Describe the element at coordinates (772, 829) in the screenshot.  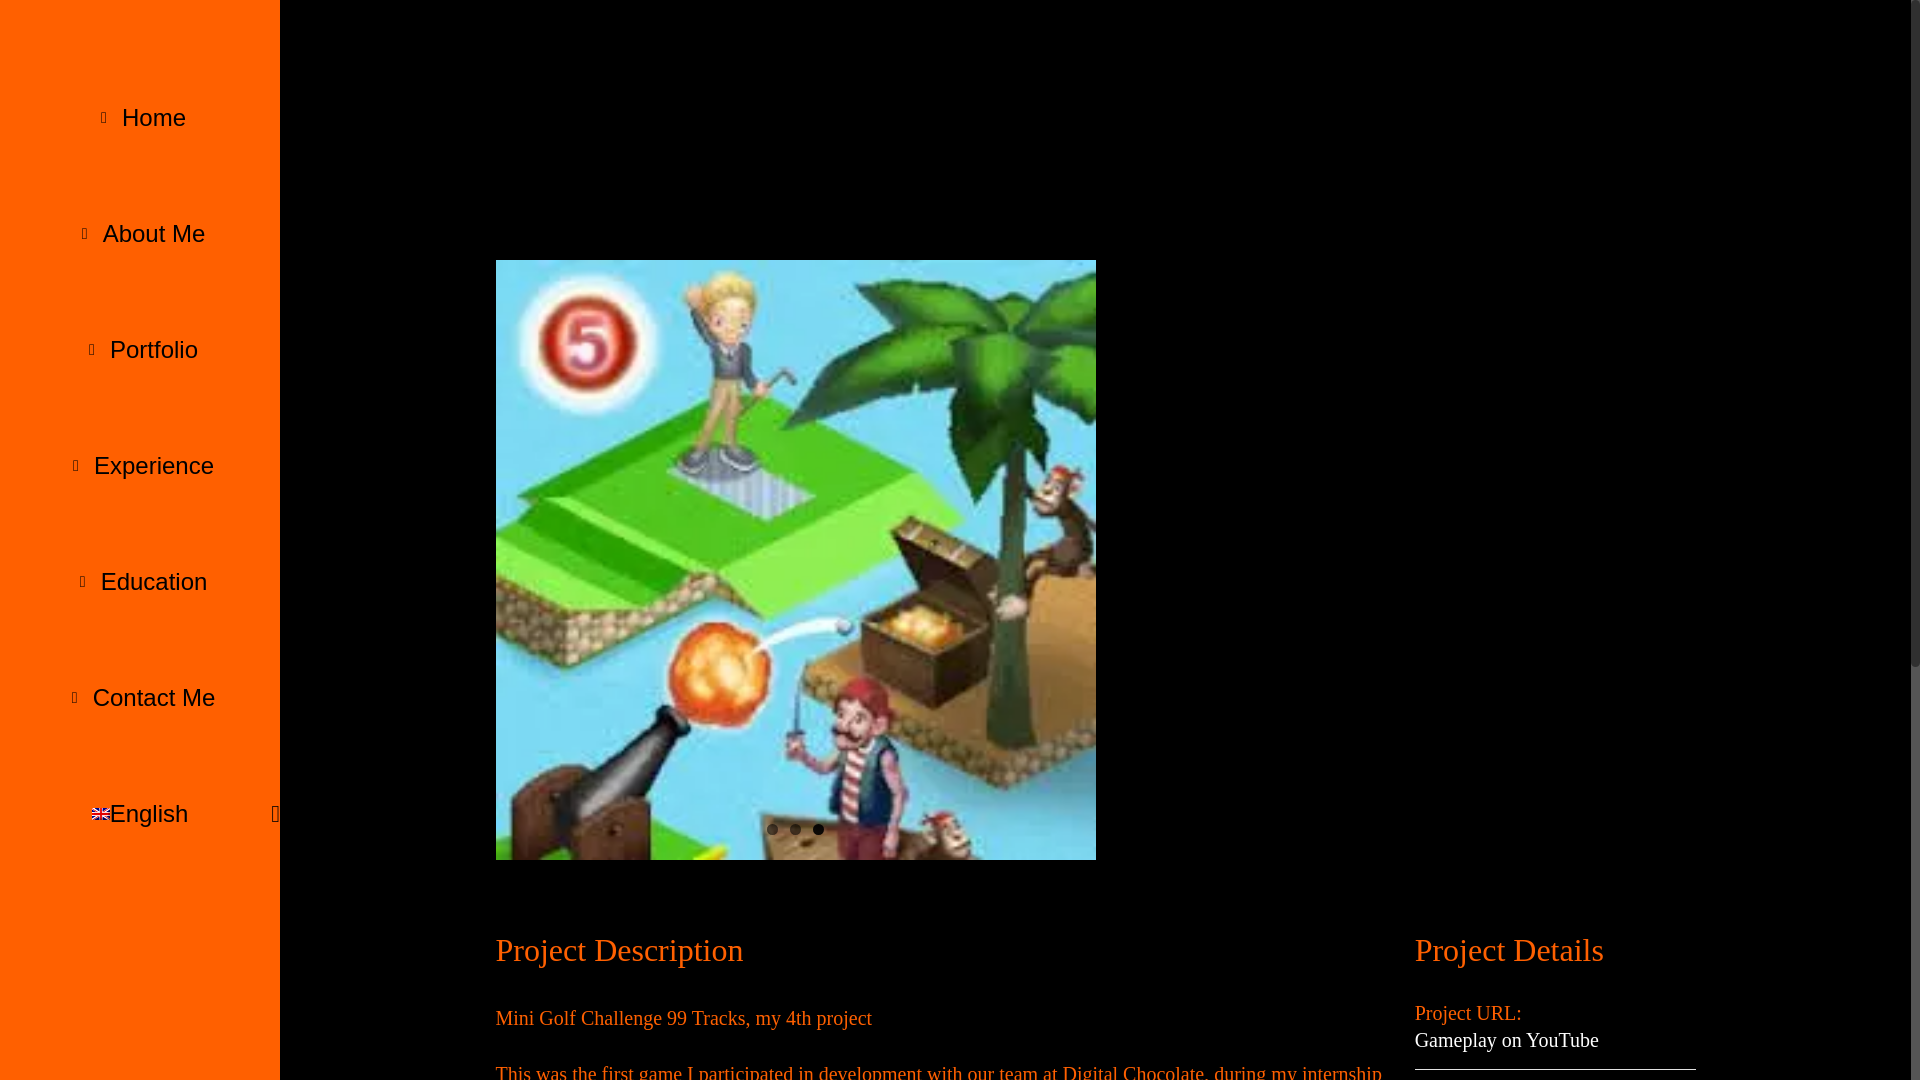
I see `1` at that location.